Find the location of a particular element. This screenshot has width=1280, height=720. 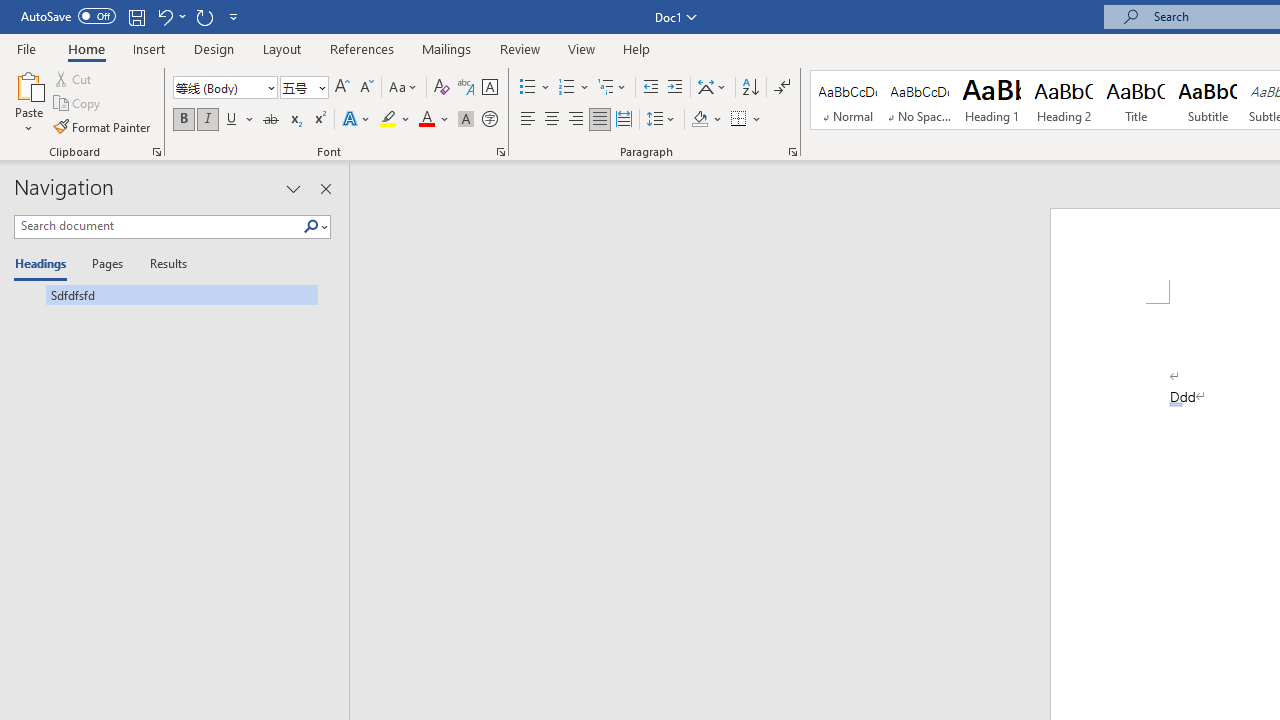

Italic is located at coordinates (208, 120).